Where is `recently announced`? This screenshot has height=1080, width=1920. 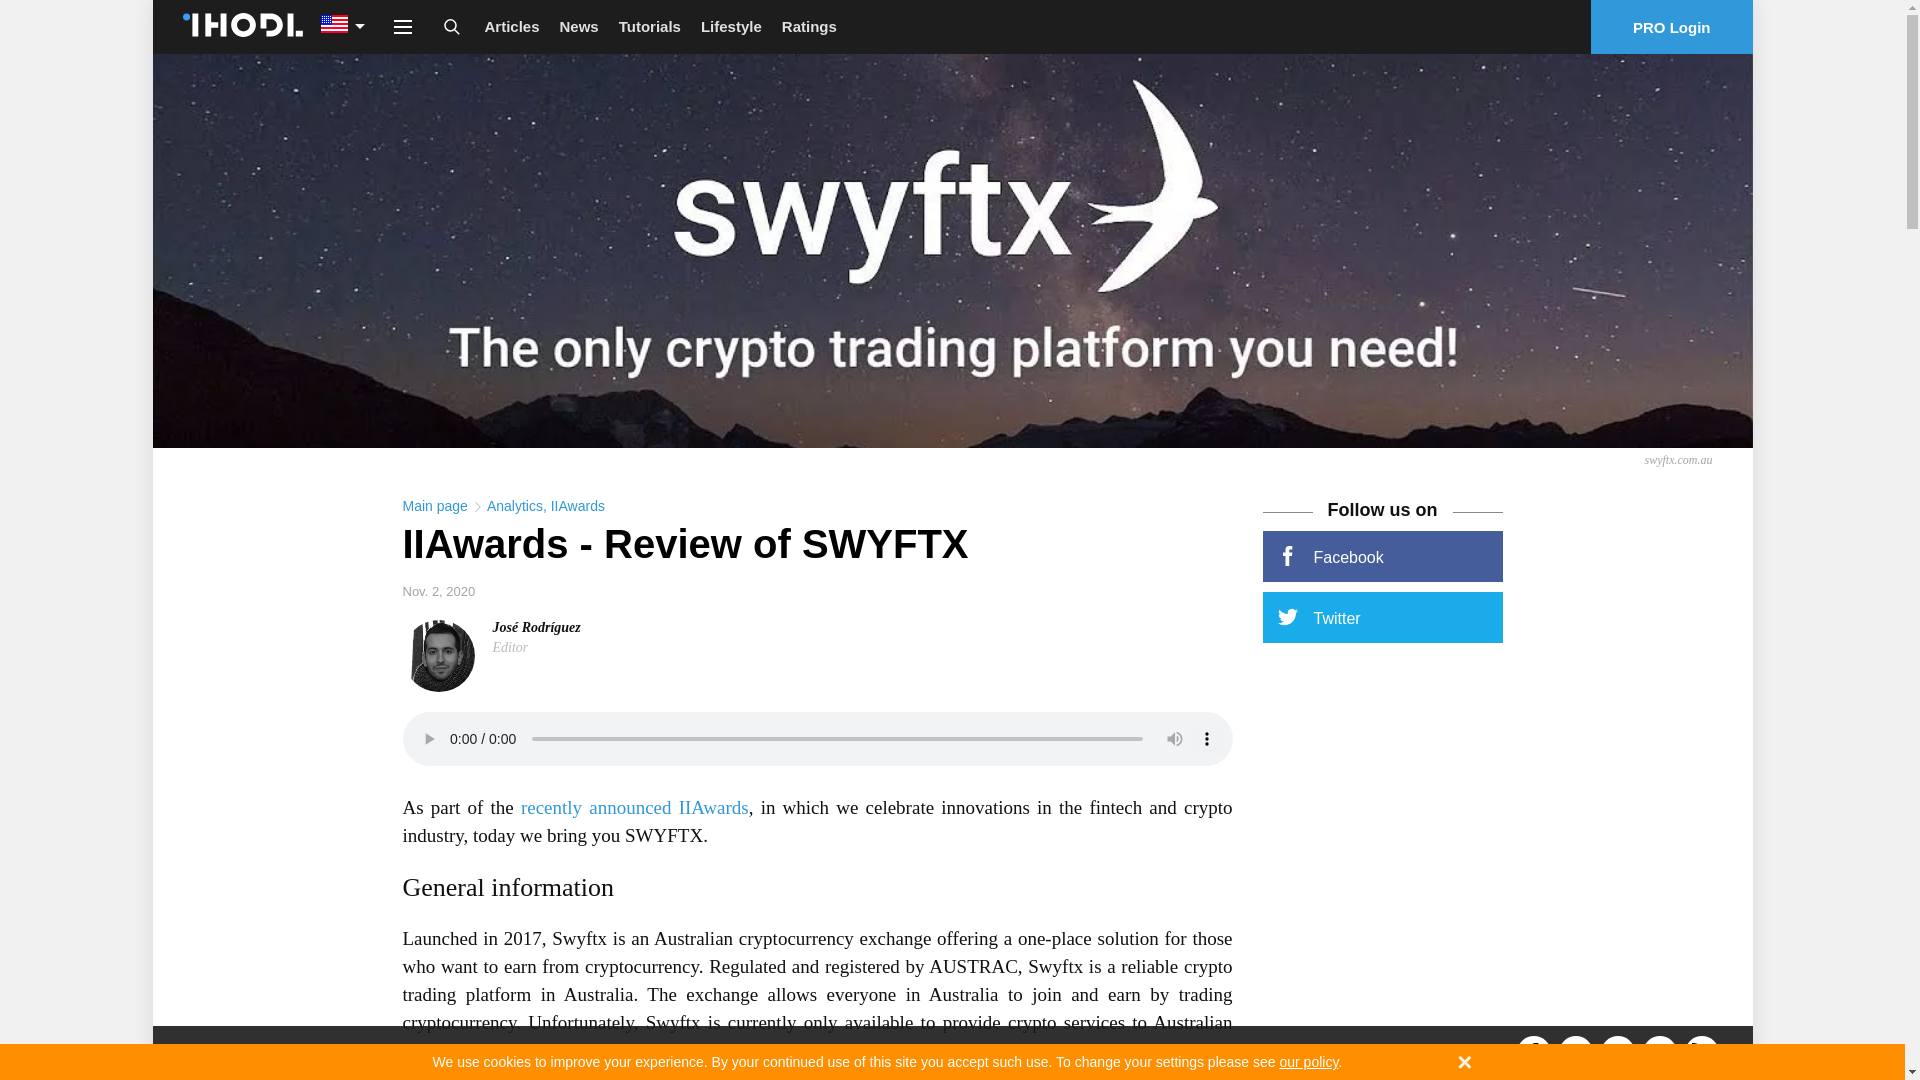
recently announced is located at coordinates (596, 807).